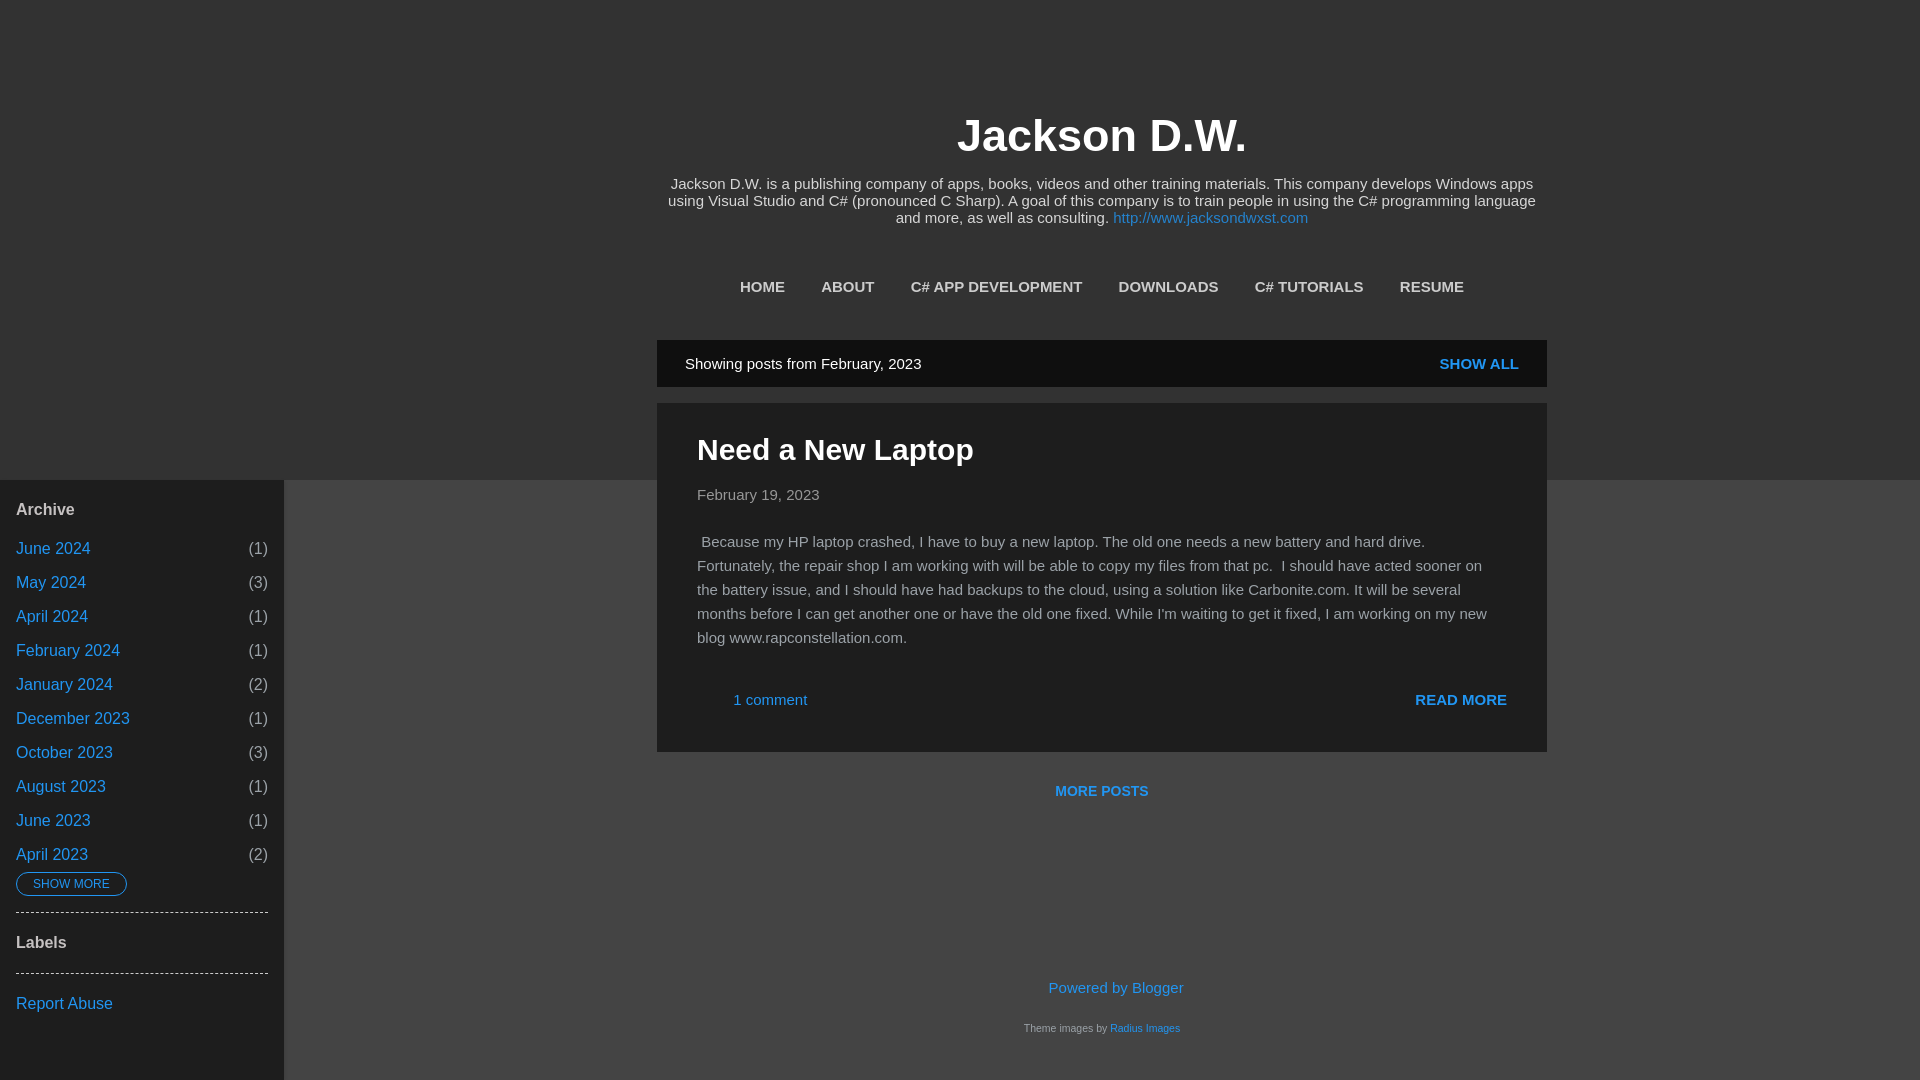  What do you see at coordinates (758, 494) in the screenshot?
I see `February 19, 2023` at bounding box center [758, 494].